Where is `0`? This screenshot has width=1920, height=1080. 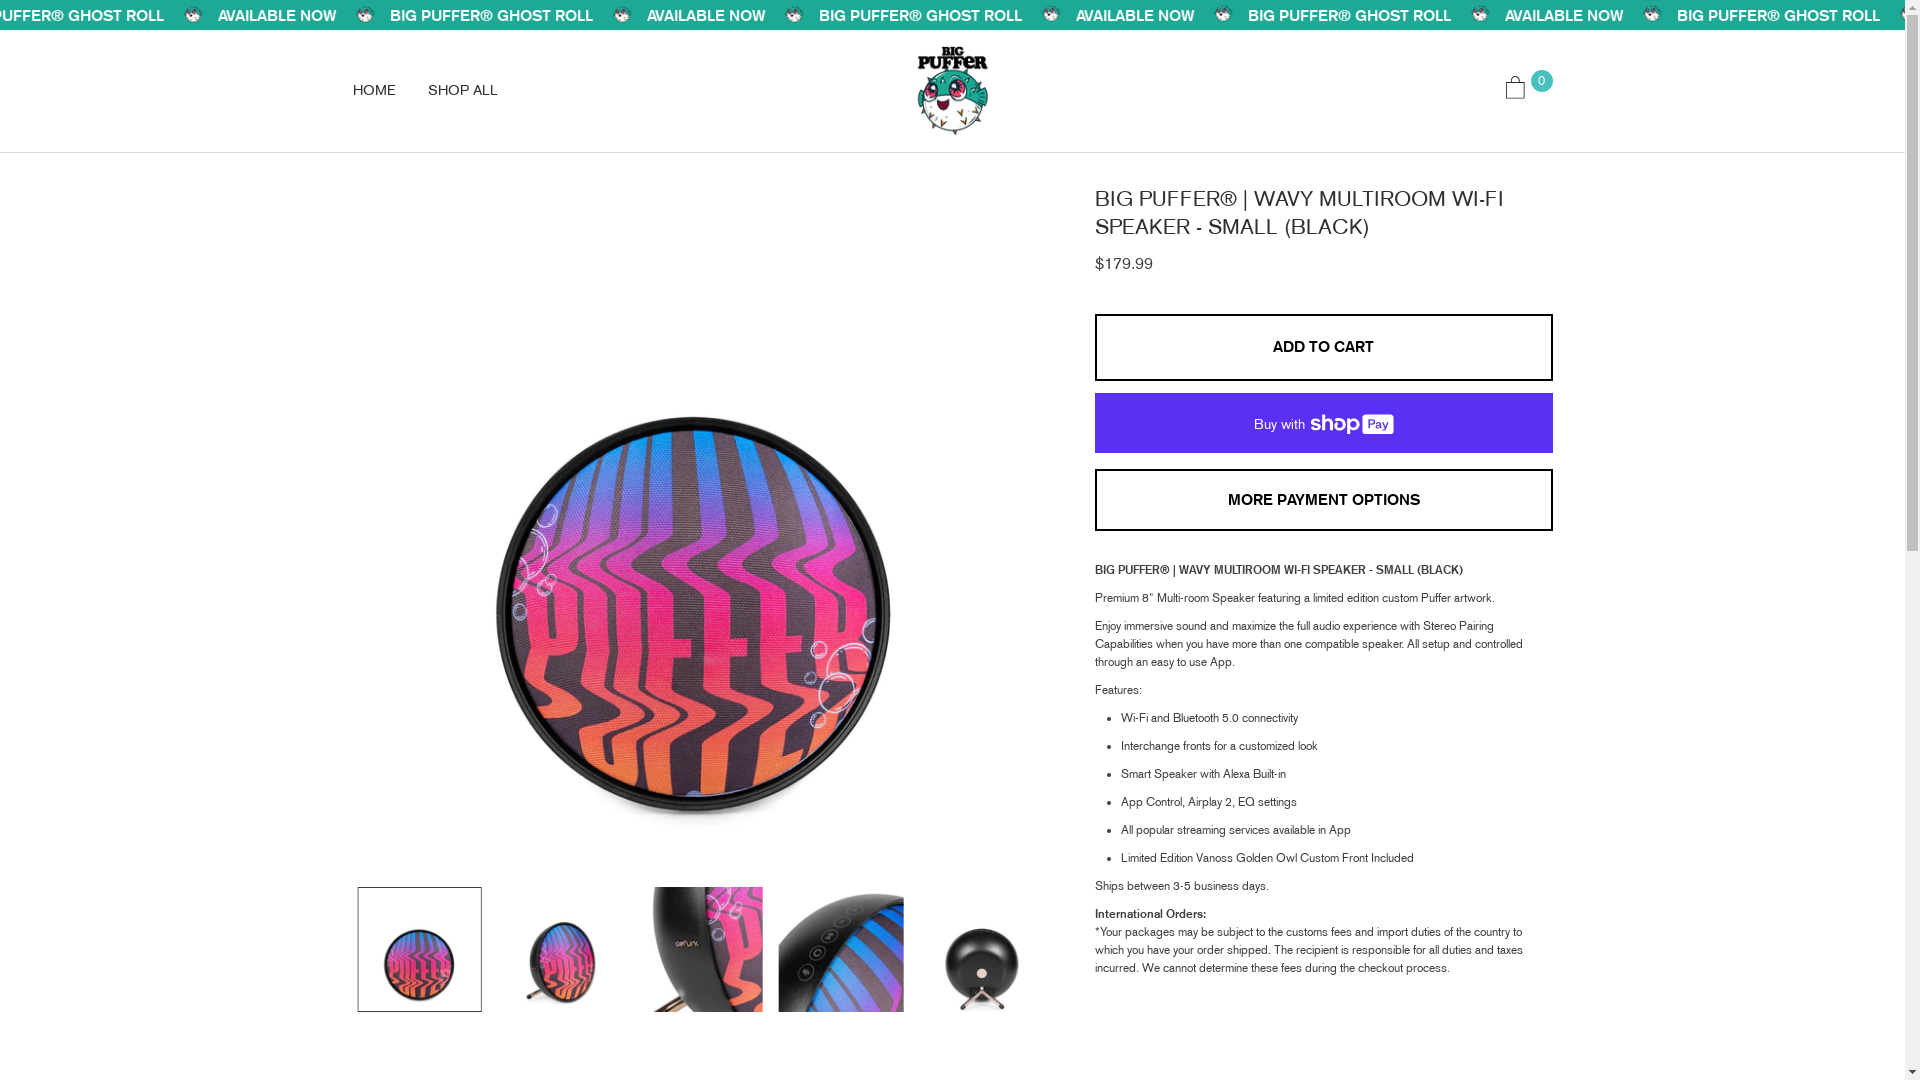
0 is located at coordinates (1522, 92).